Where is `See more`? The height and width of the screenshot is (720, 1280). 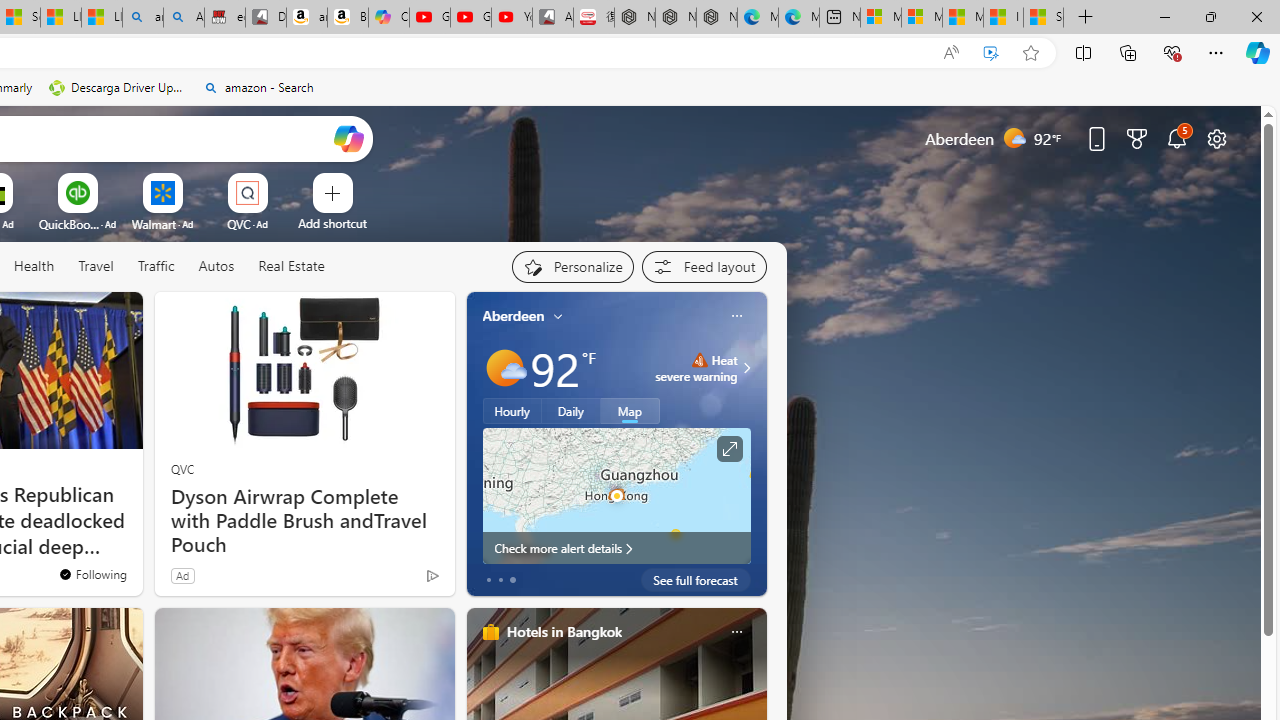 See more is located at coordinates (118, 316).